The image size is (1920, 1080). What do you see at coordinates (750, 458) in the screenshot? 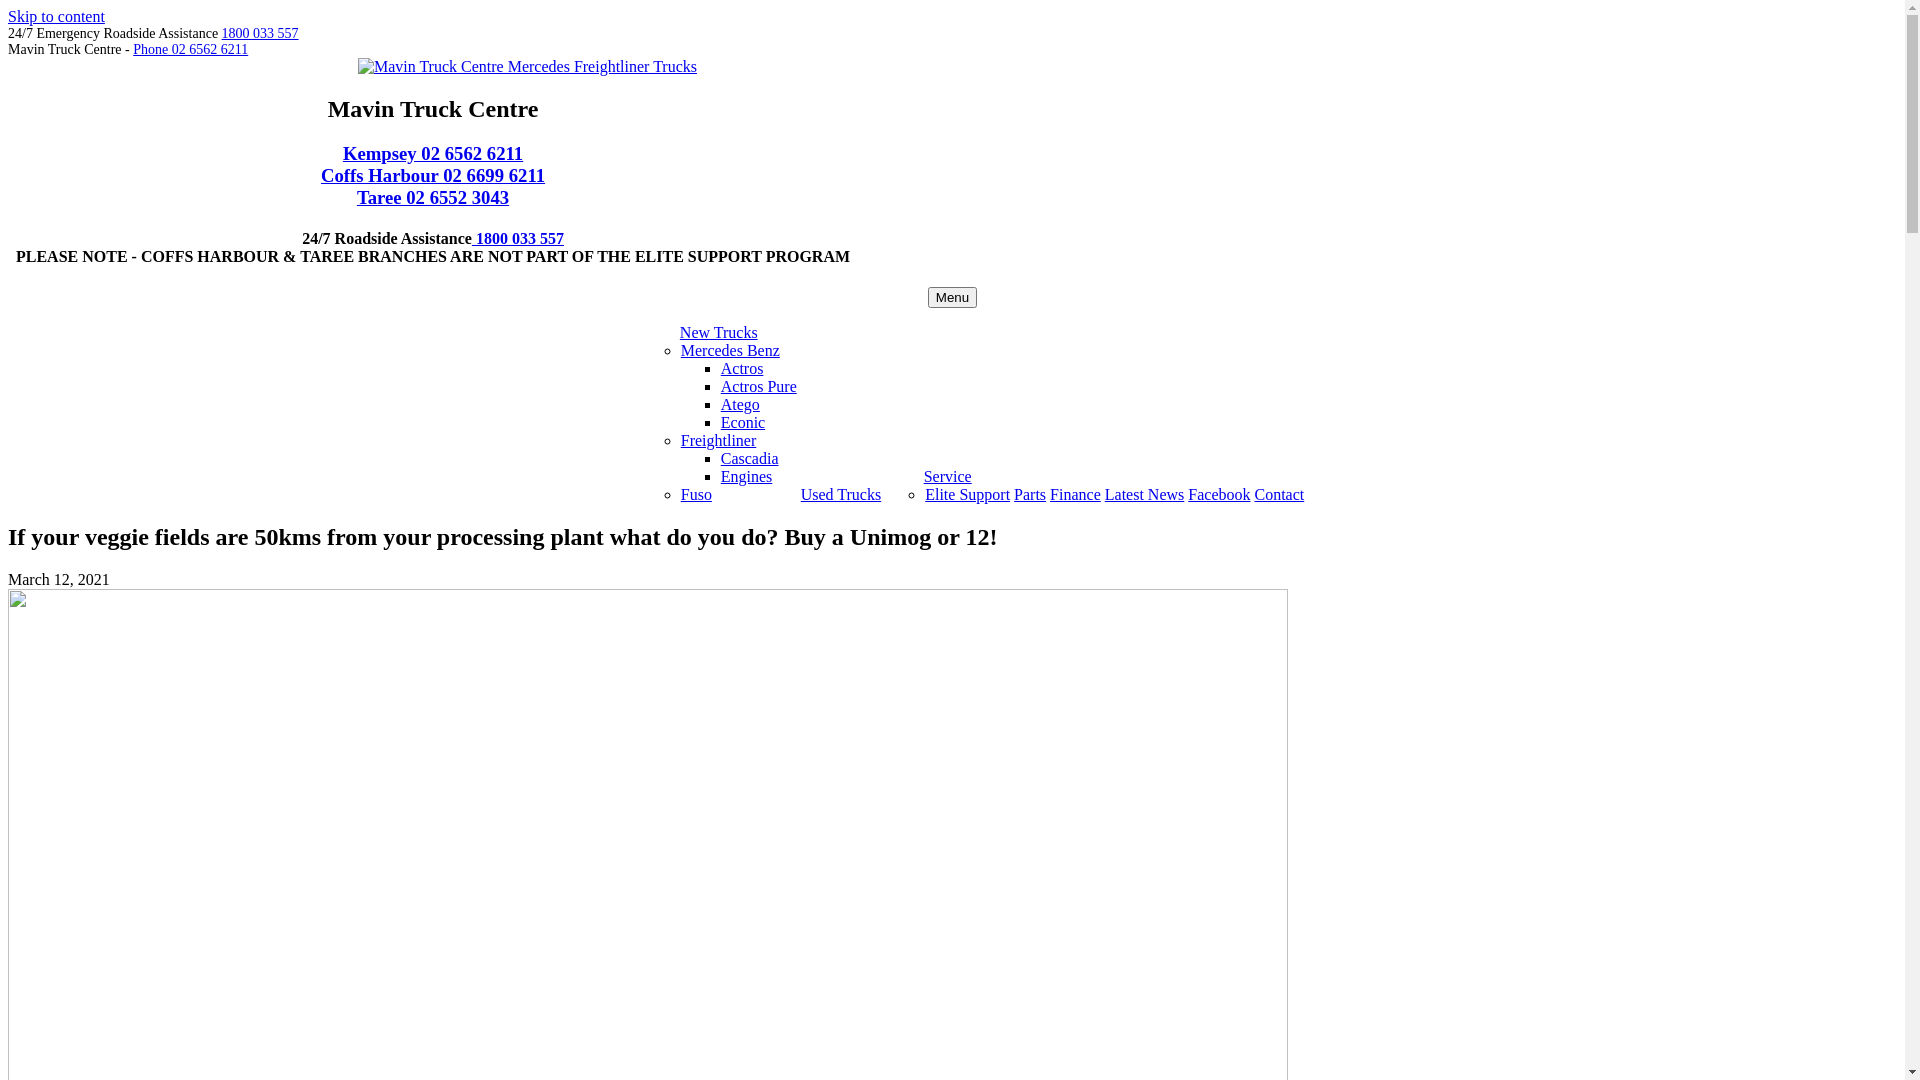
I see `Cascadia` at bounding box center [750, 458].